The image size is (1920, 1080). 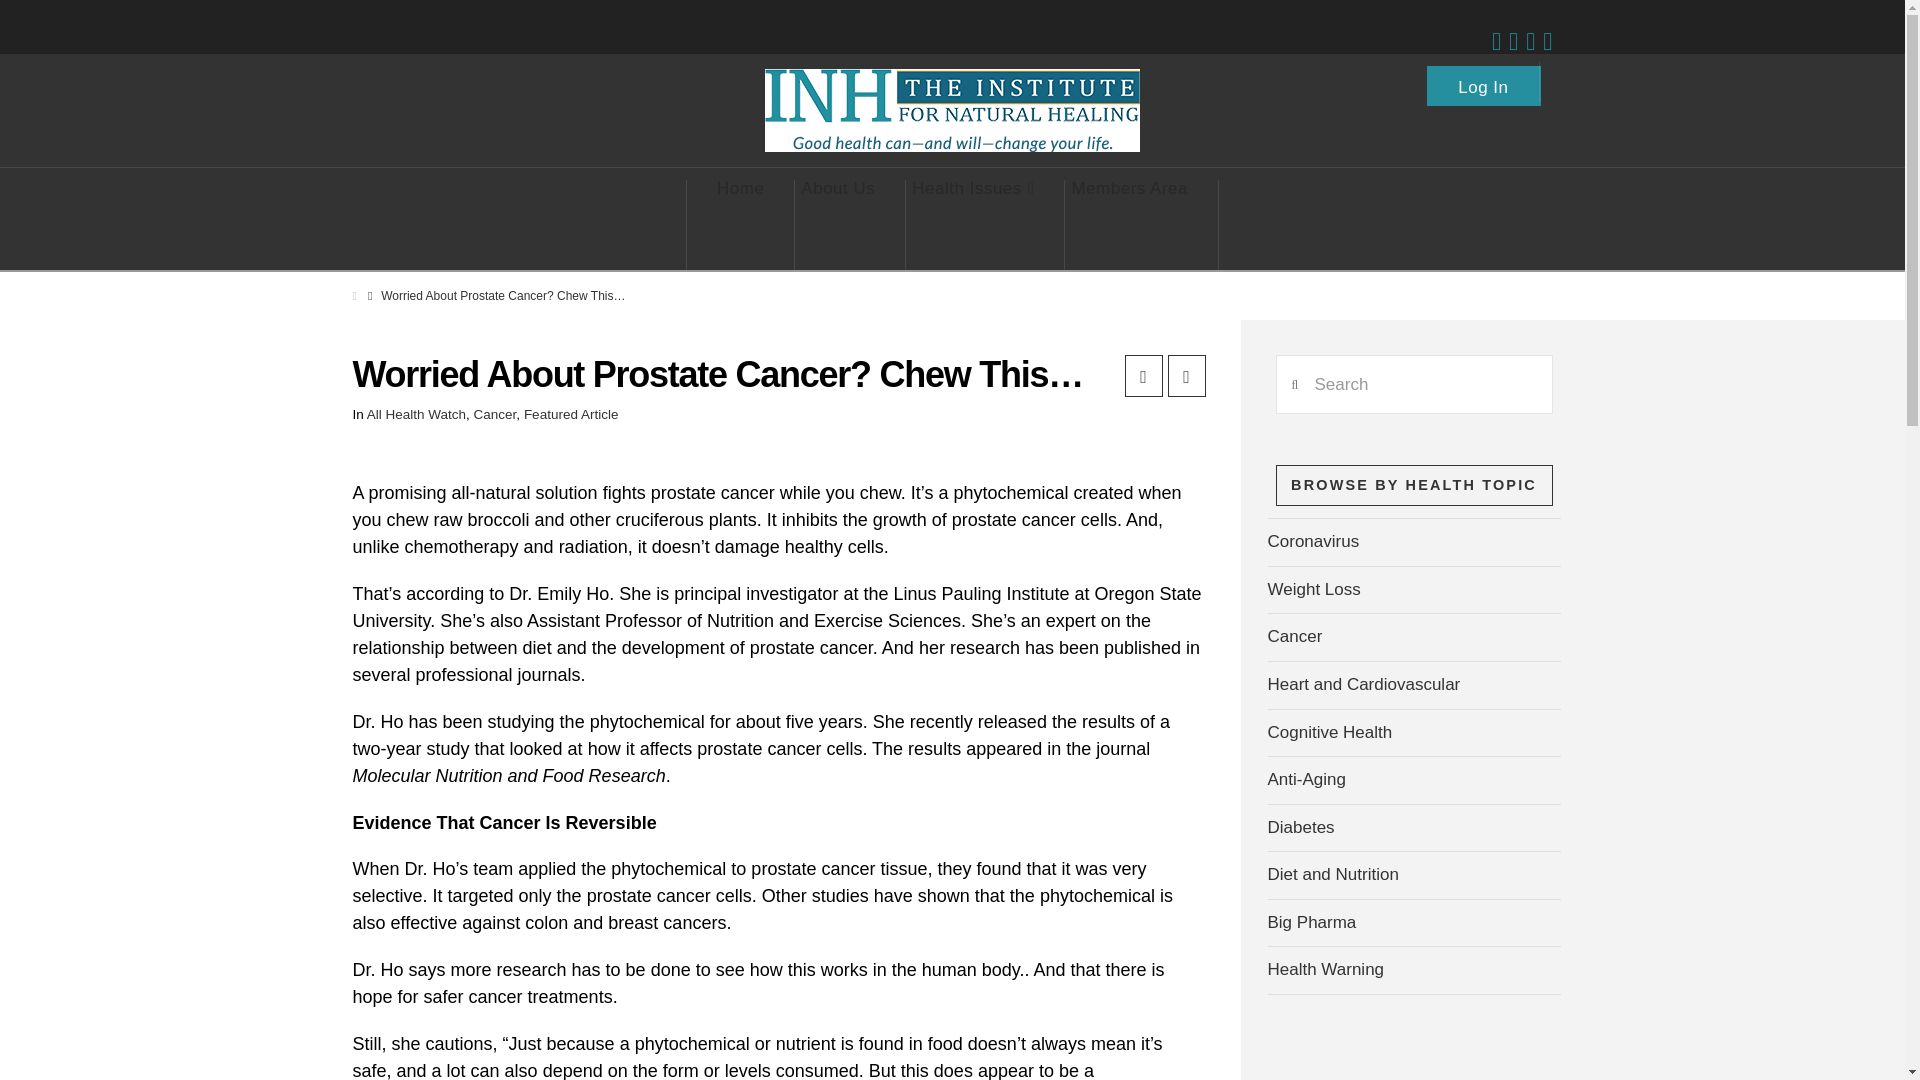 I want to click on Log In, so click(x=1484, y=81).